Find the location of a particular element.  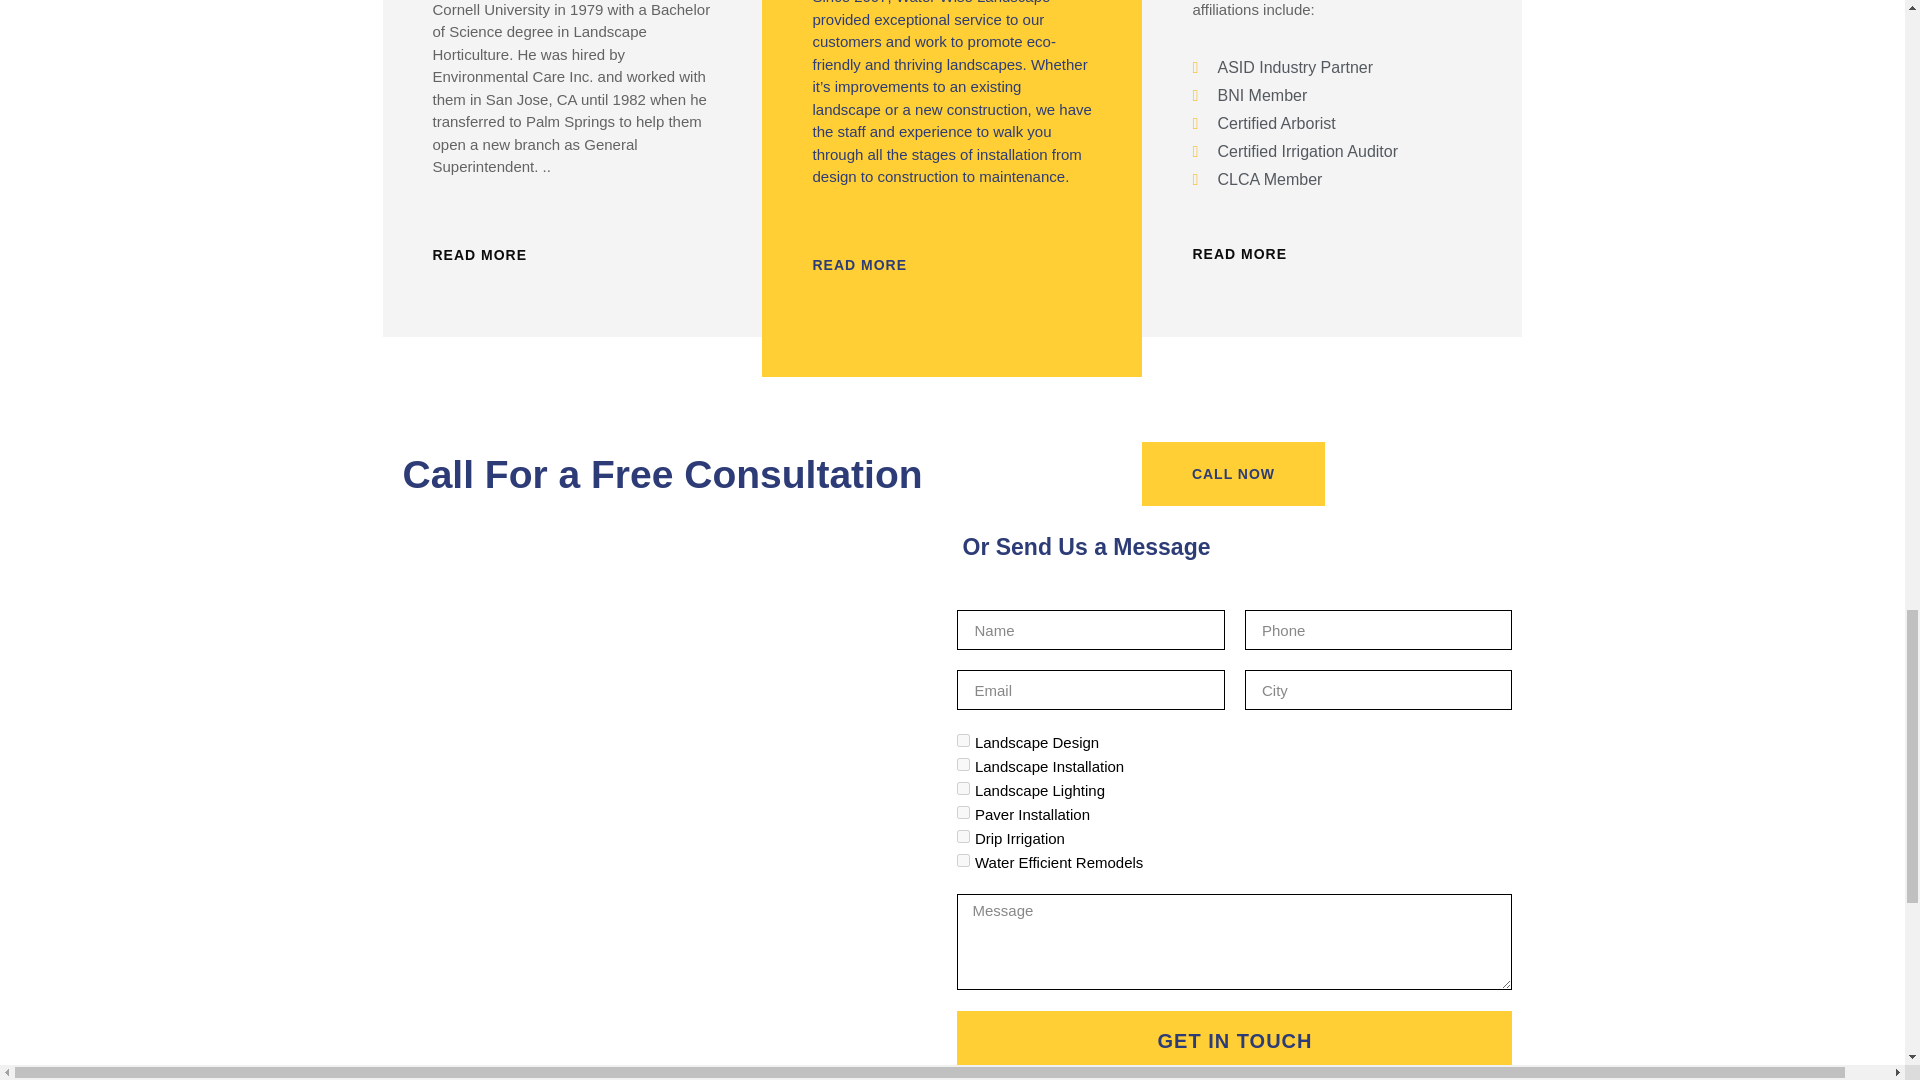

READ MORE is located at coordinates (1239, 254).